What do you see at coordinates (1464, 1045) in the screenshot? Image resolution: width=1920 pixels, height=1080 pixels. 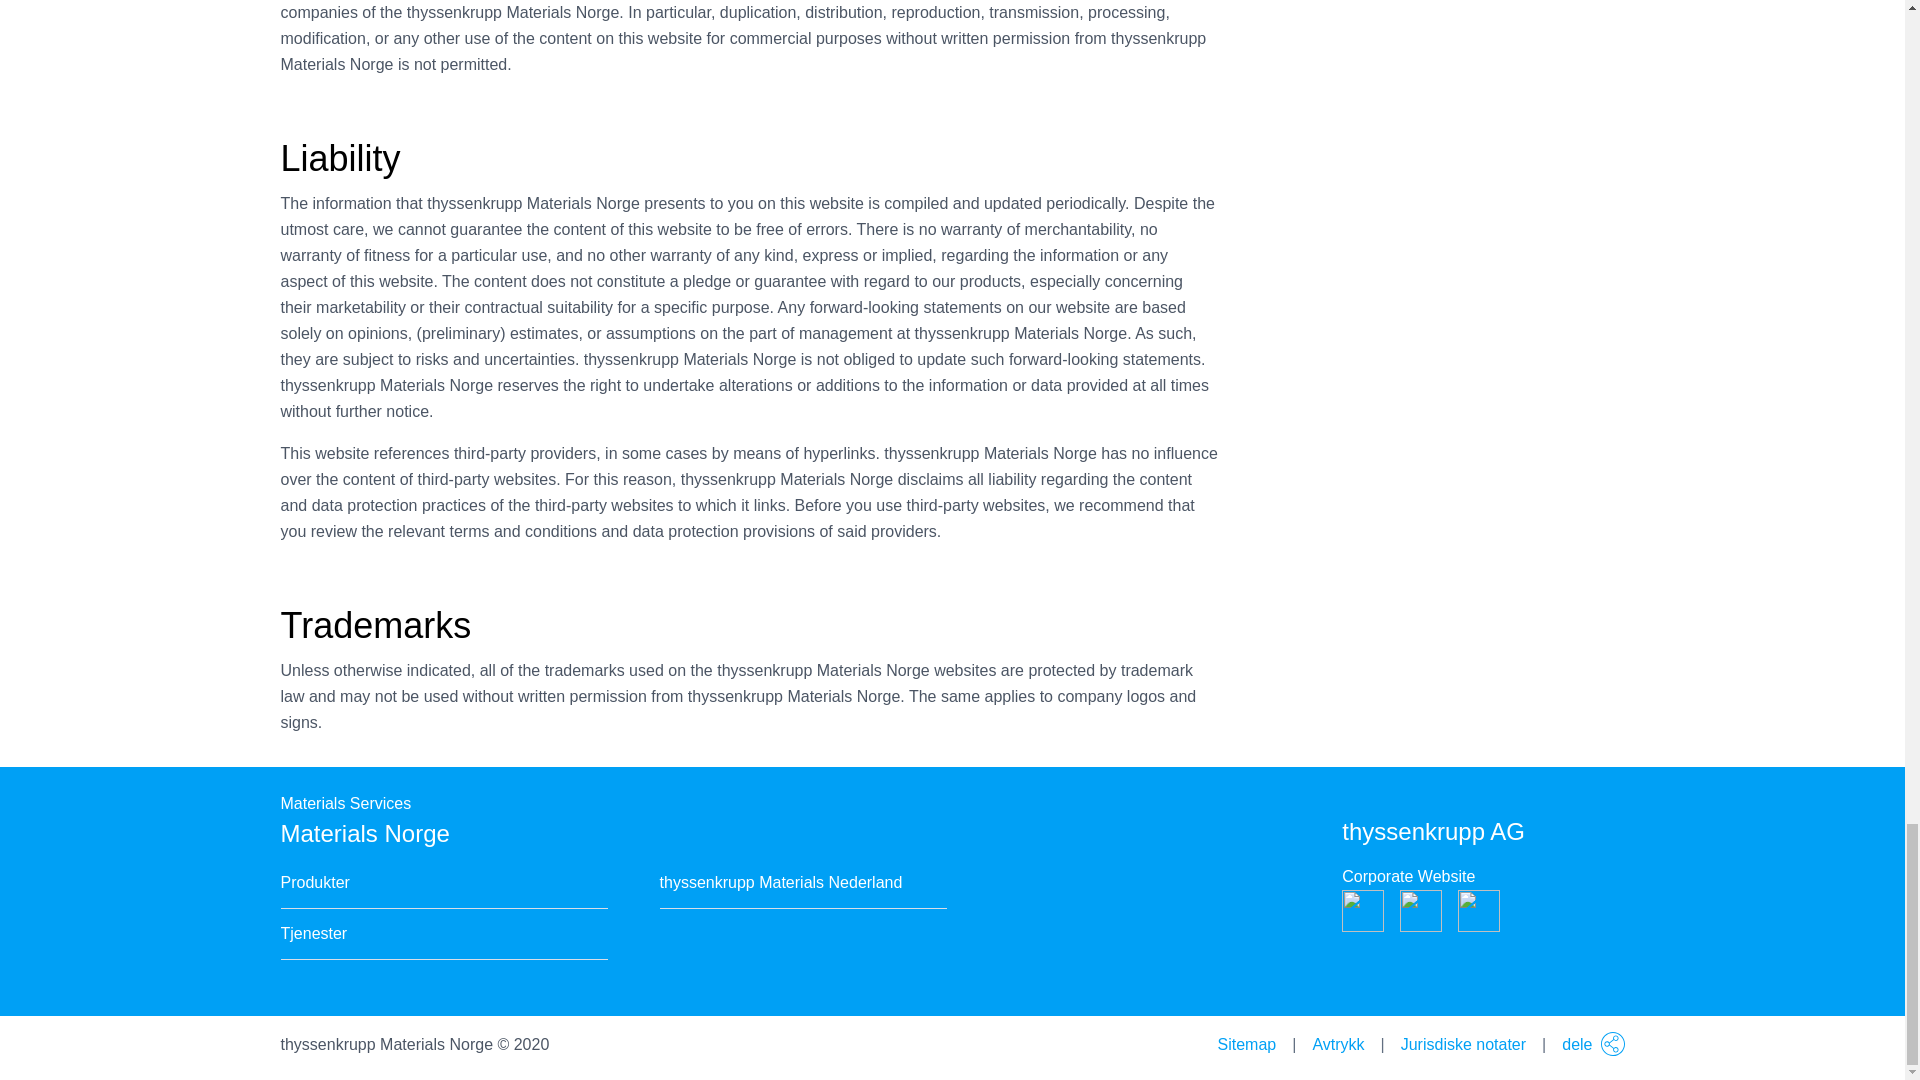 I see `Jurisdiske notater` at bounding box center [1464, 1045].